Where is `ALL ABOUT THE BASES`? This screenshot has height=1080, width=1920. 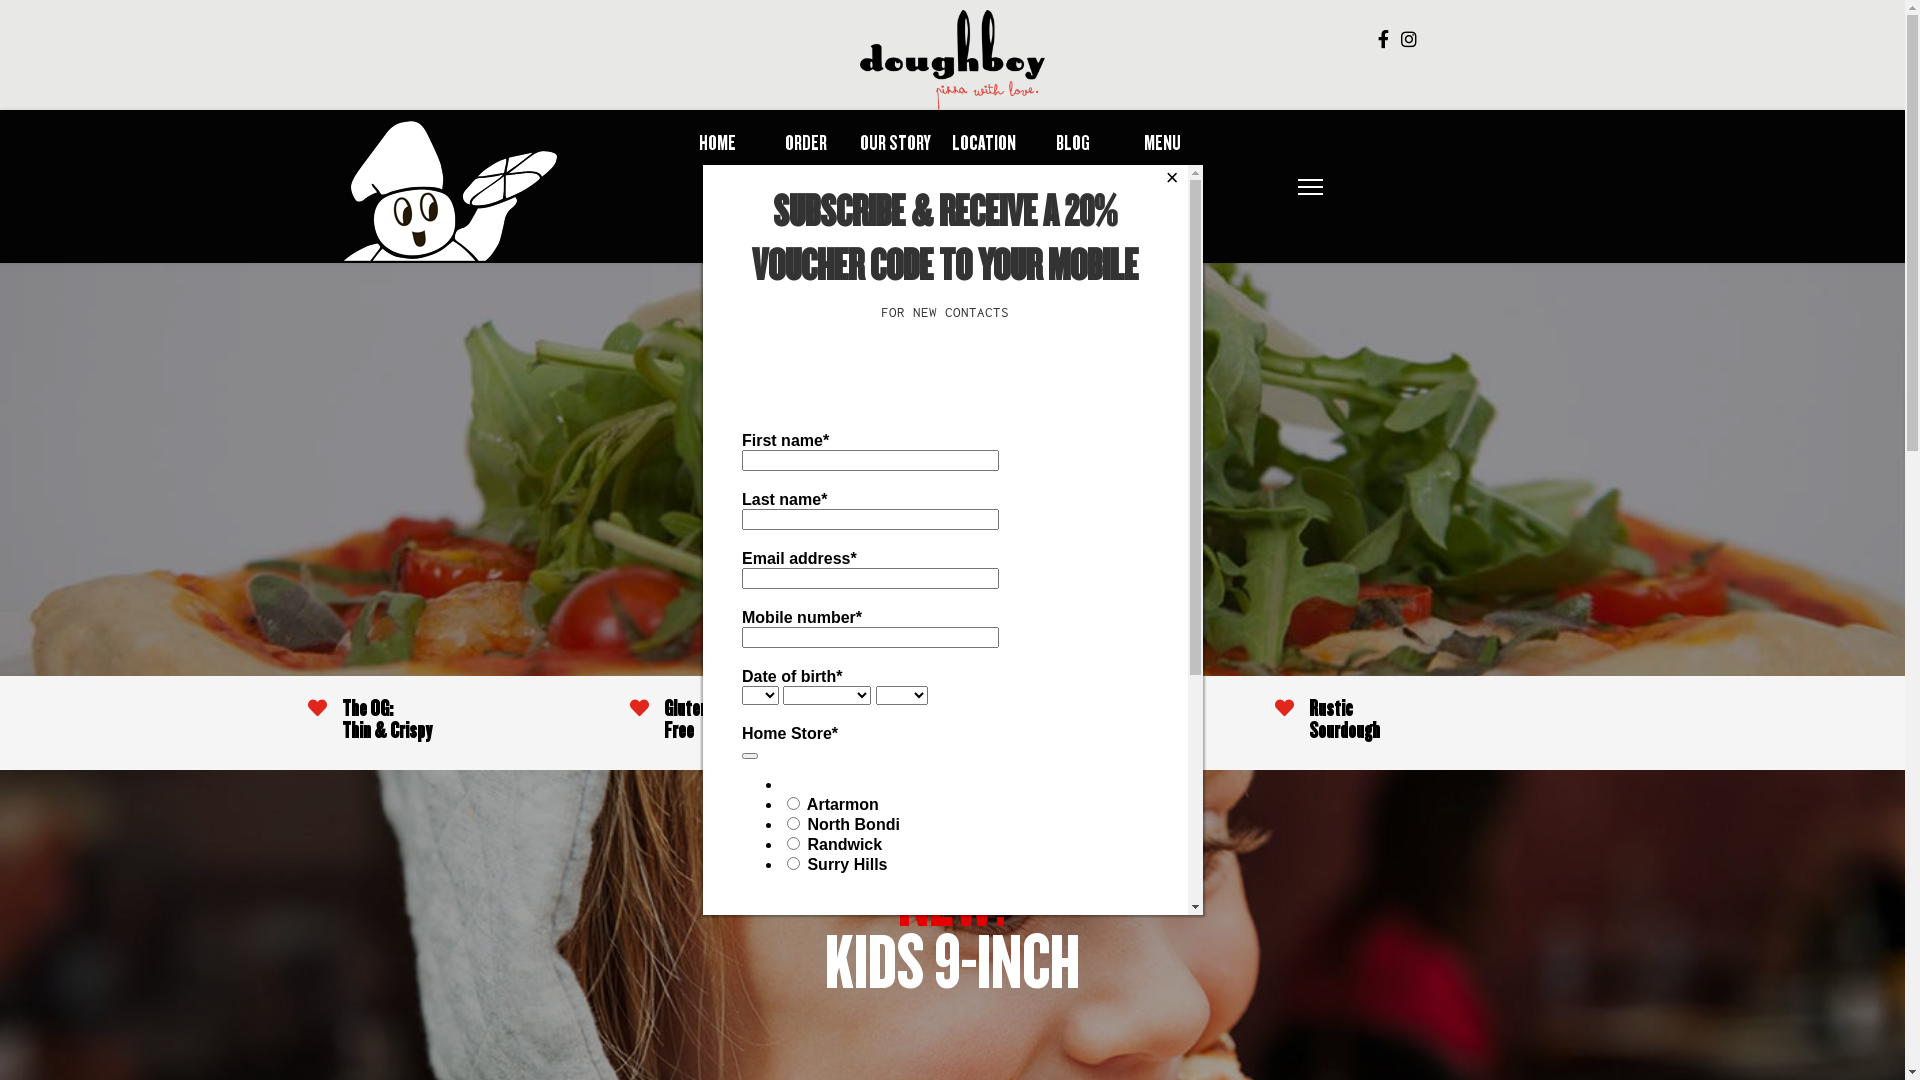
ALL ABOUT THE BASES is located at coordinates (952, 615).